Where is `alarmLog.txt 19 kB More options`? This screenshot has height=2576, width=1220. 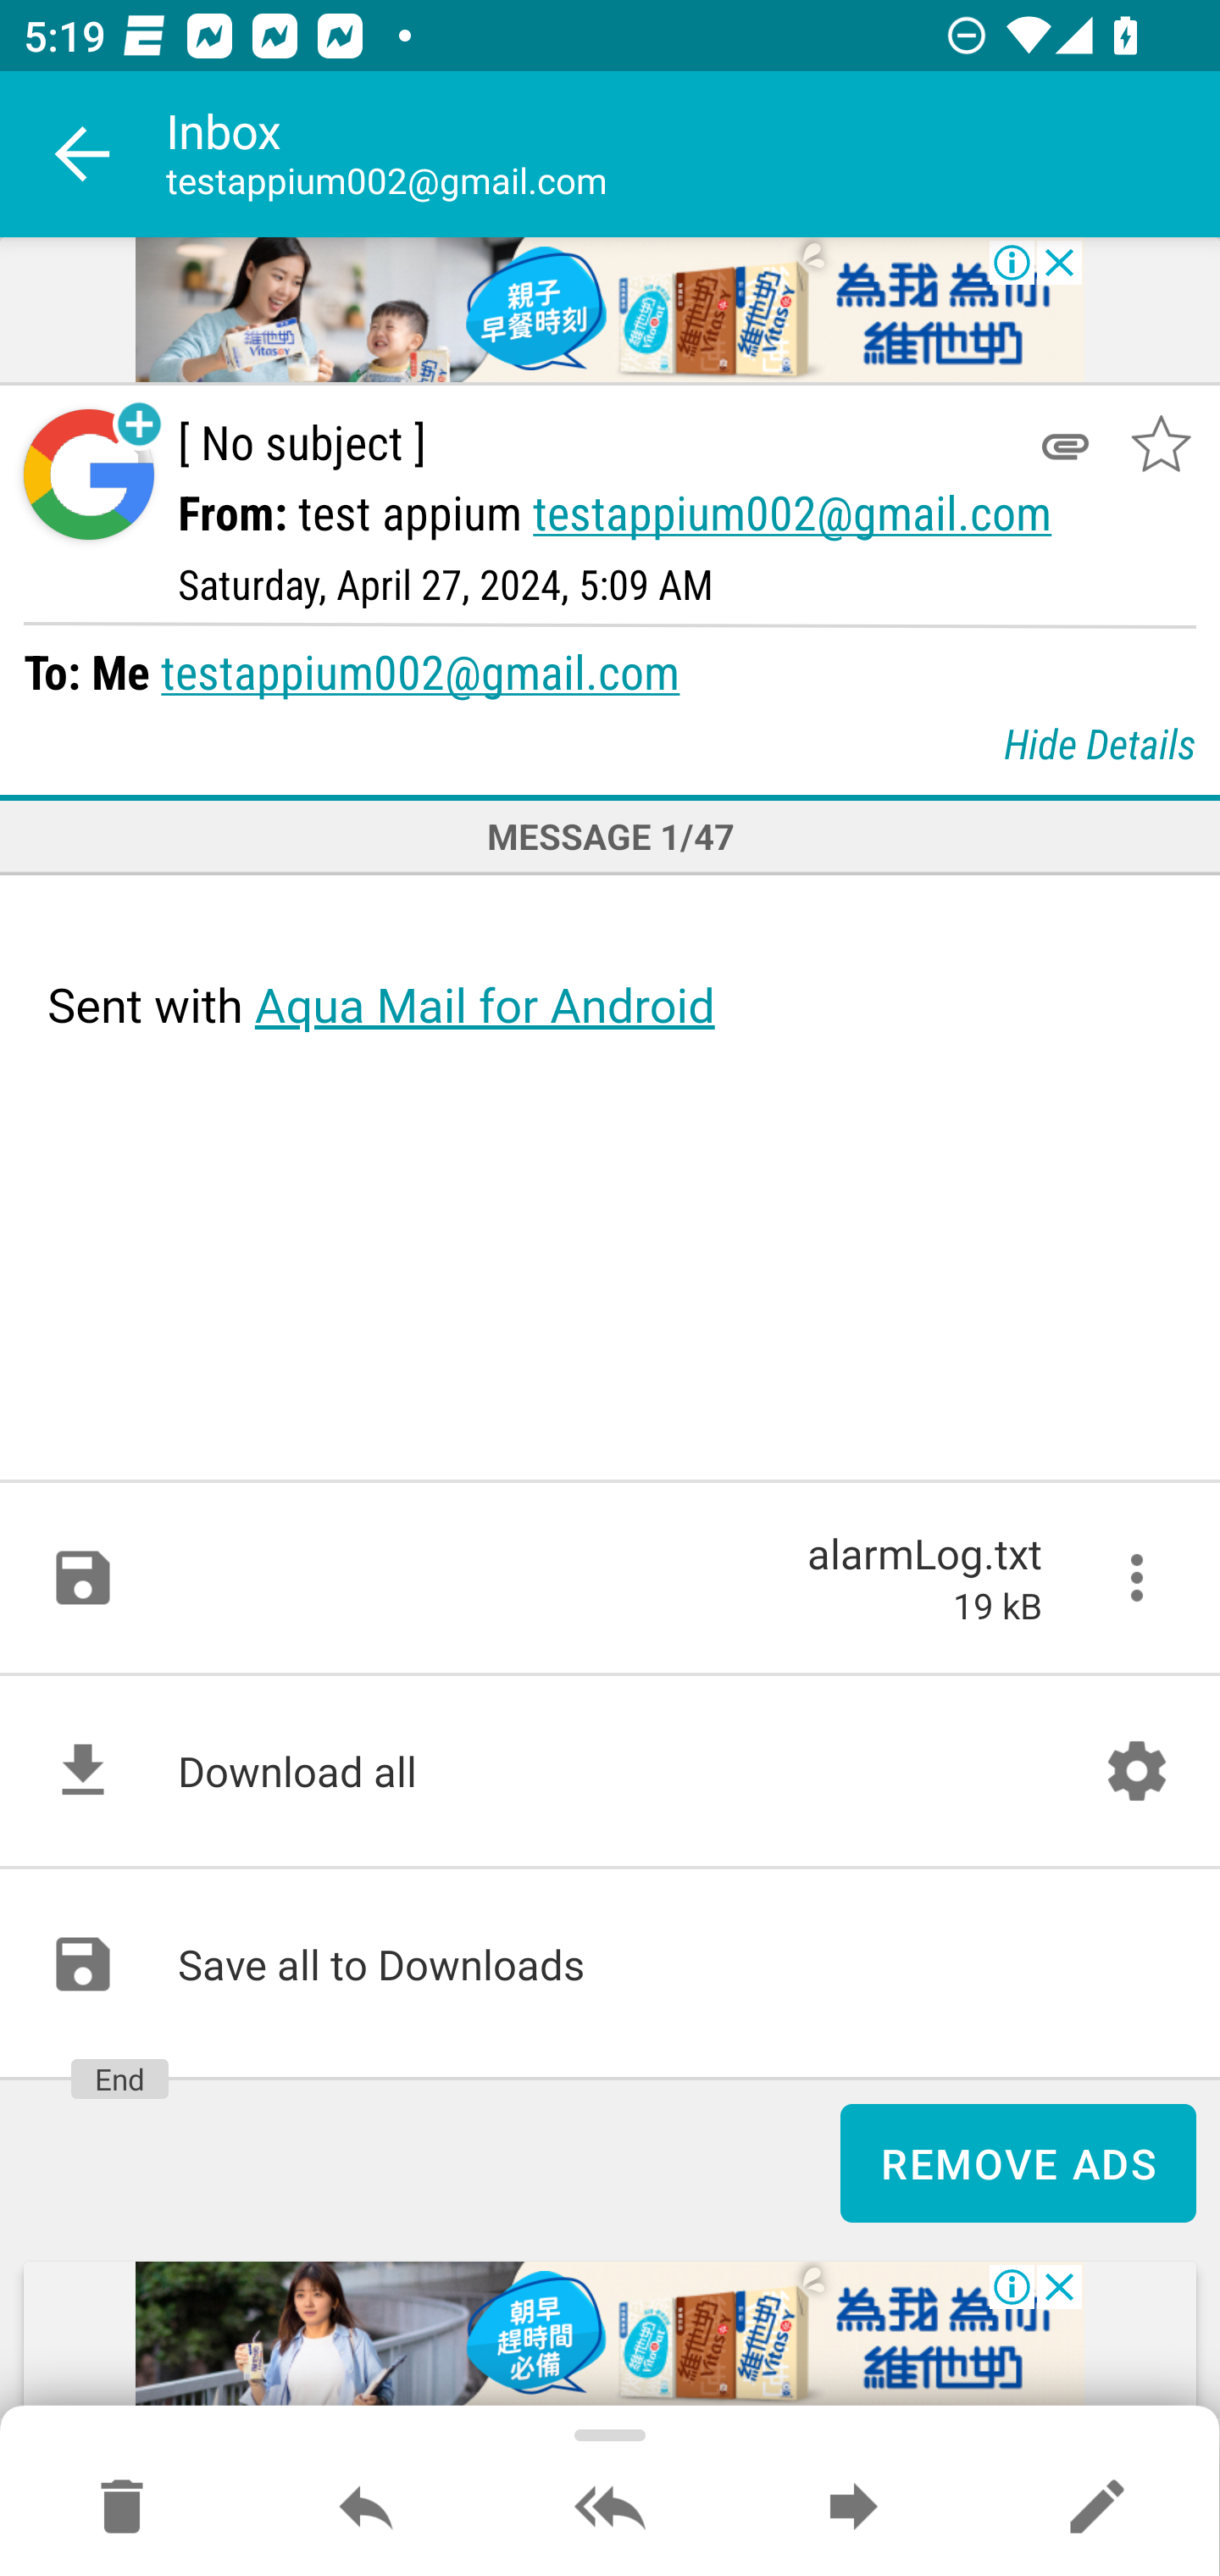 alarmLog.txt 19 kB More options is located at coordinates (610, 1578).